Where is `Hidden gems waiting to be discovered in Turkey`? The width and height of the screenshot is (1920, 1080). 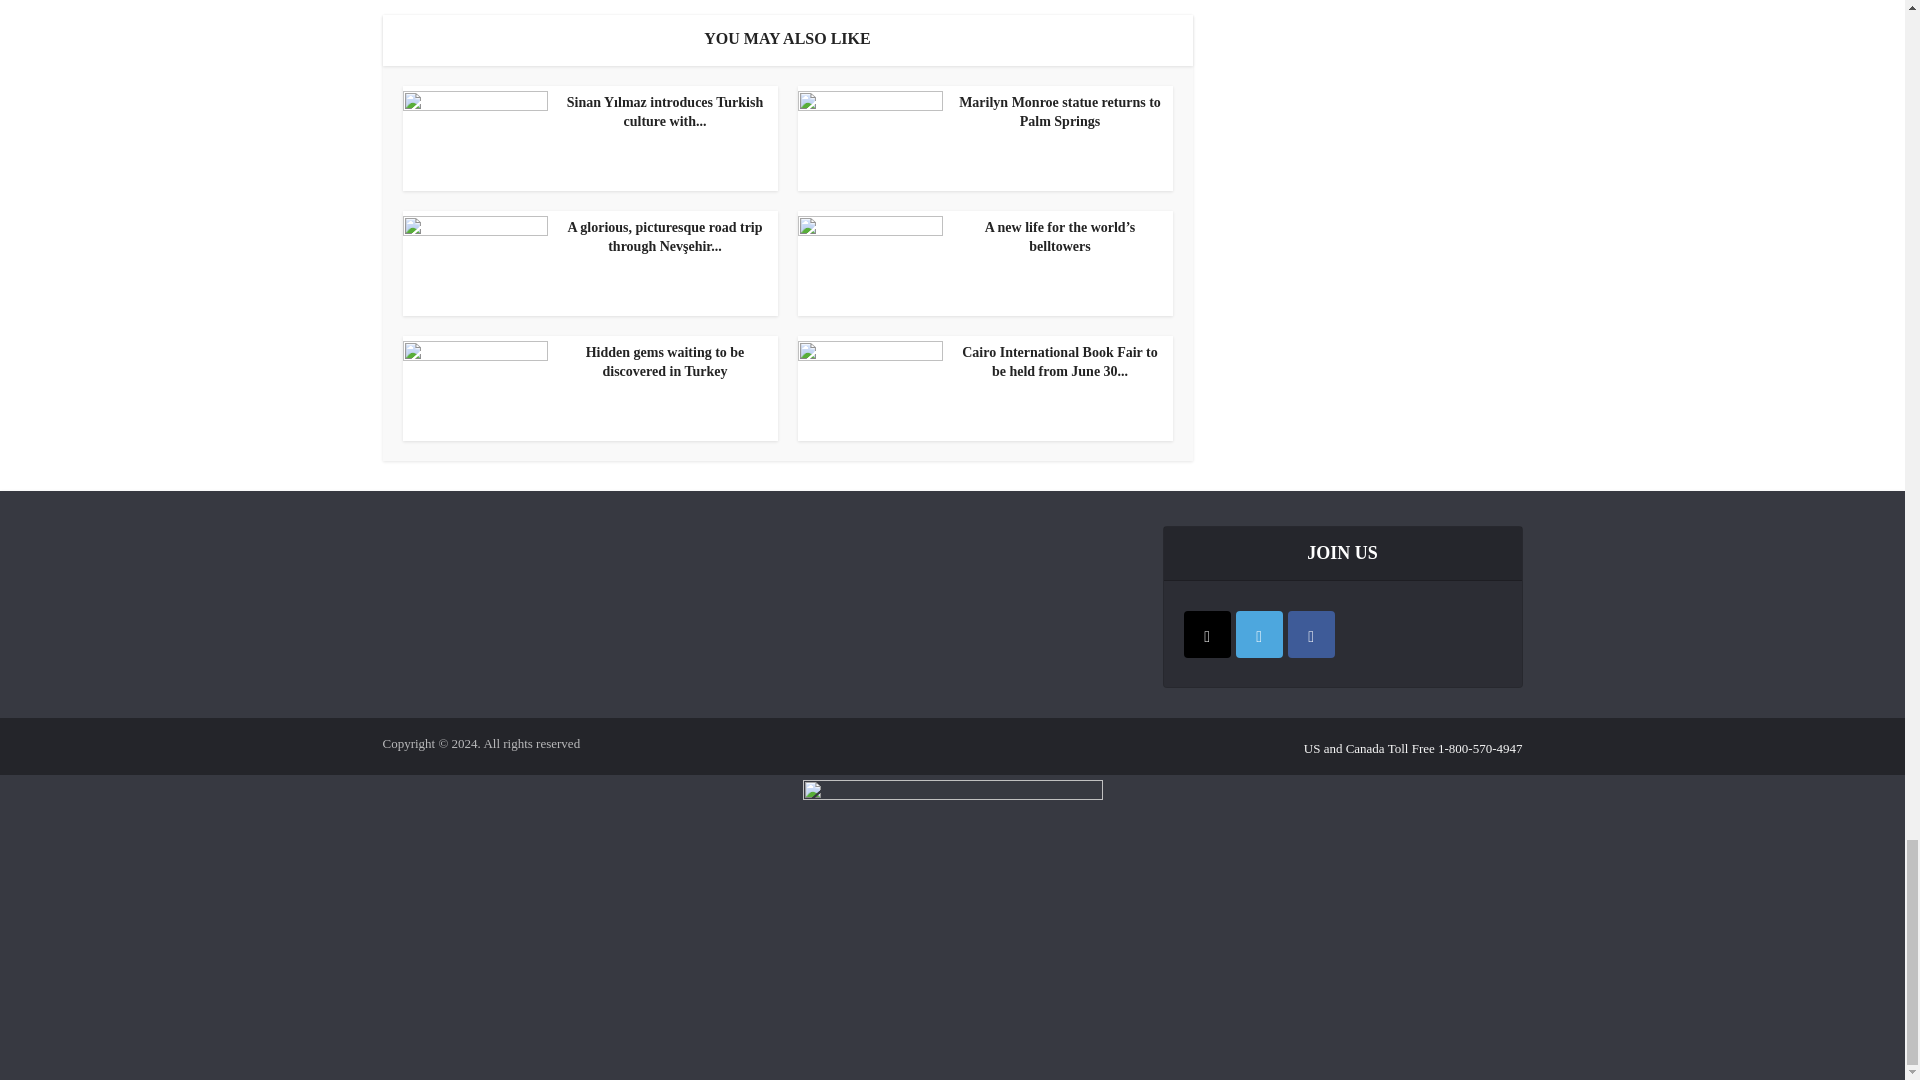 Hidden gems waiting to be discovered in Turkey is located at coordinates (584, 363).